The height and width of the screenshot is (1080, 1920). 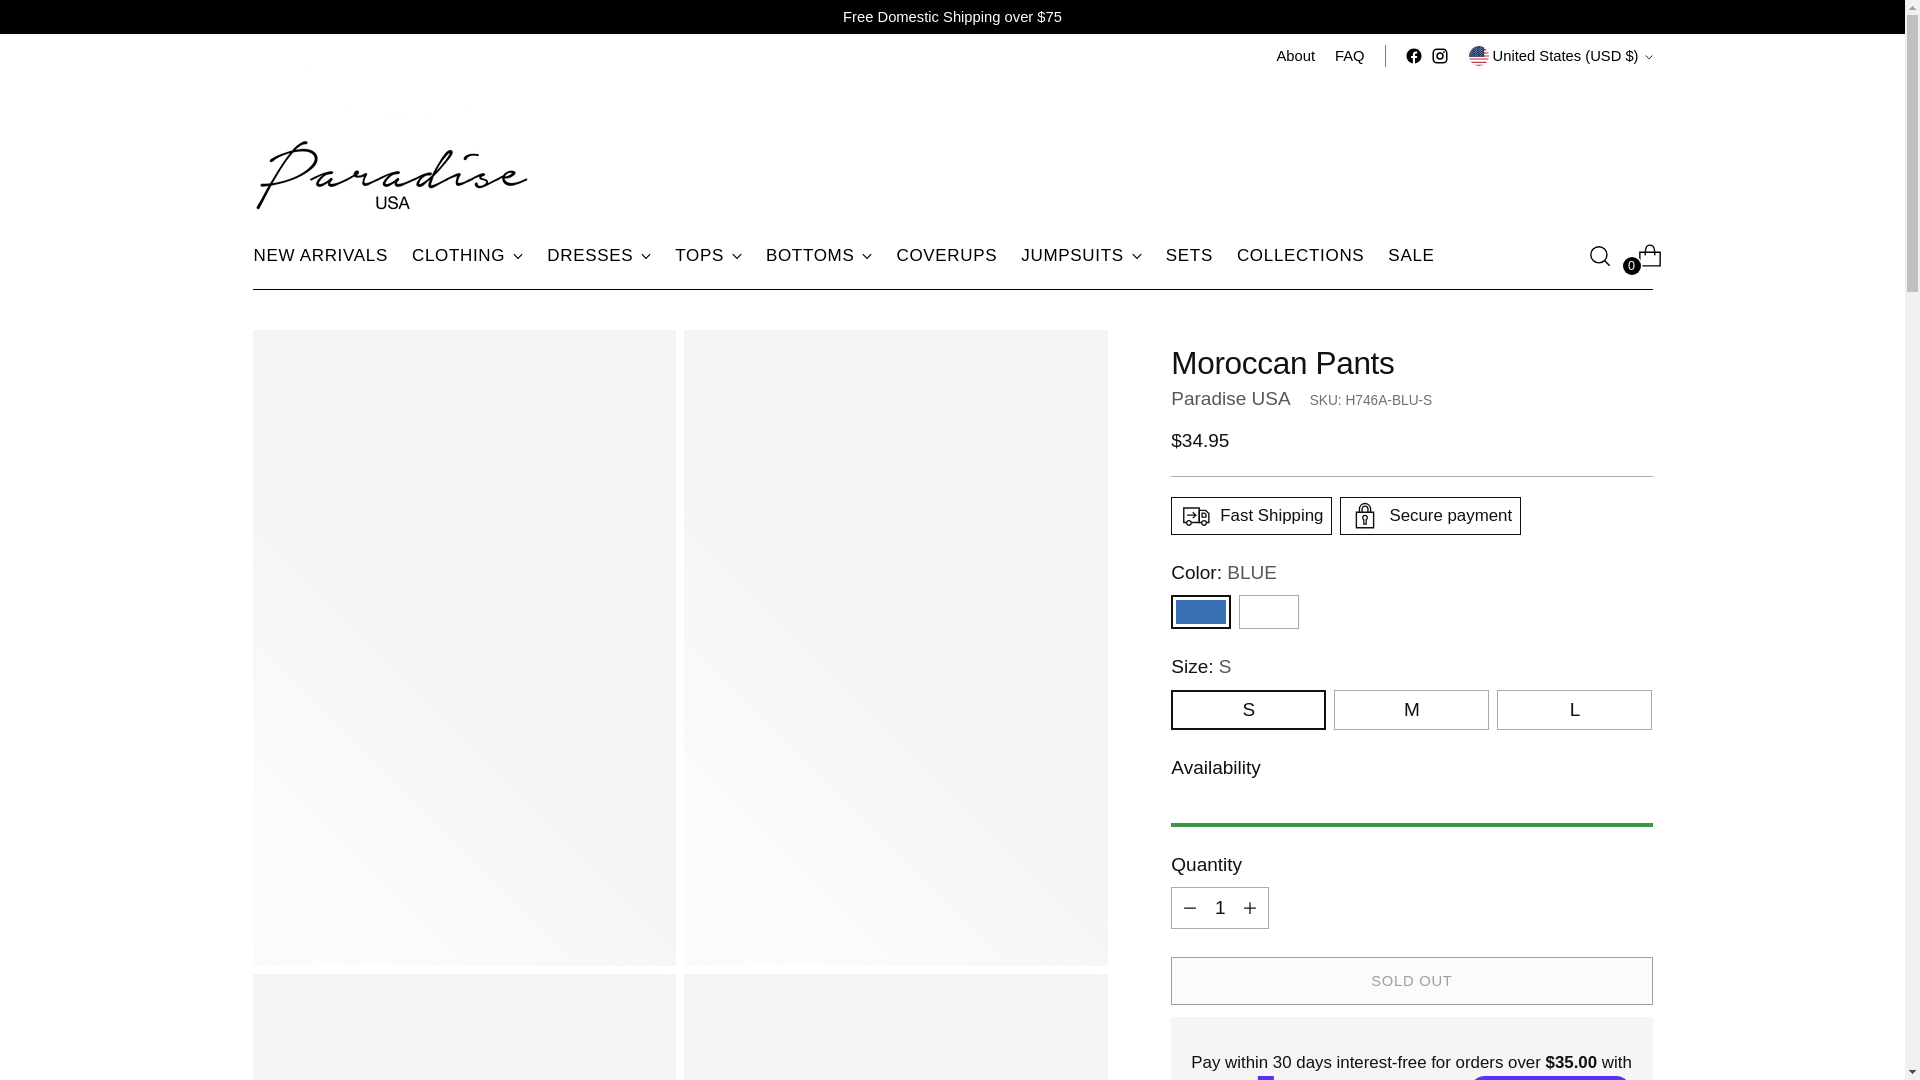 I want to click on Paradise Fashion USA on Facebook, so click(x=1414, y=56).